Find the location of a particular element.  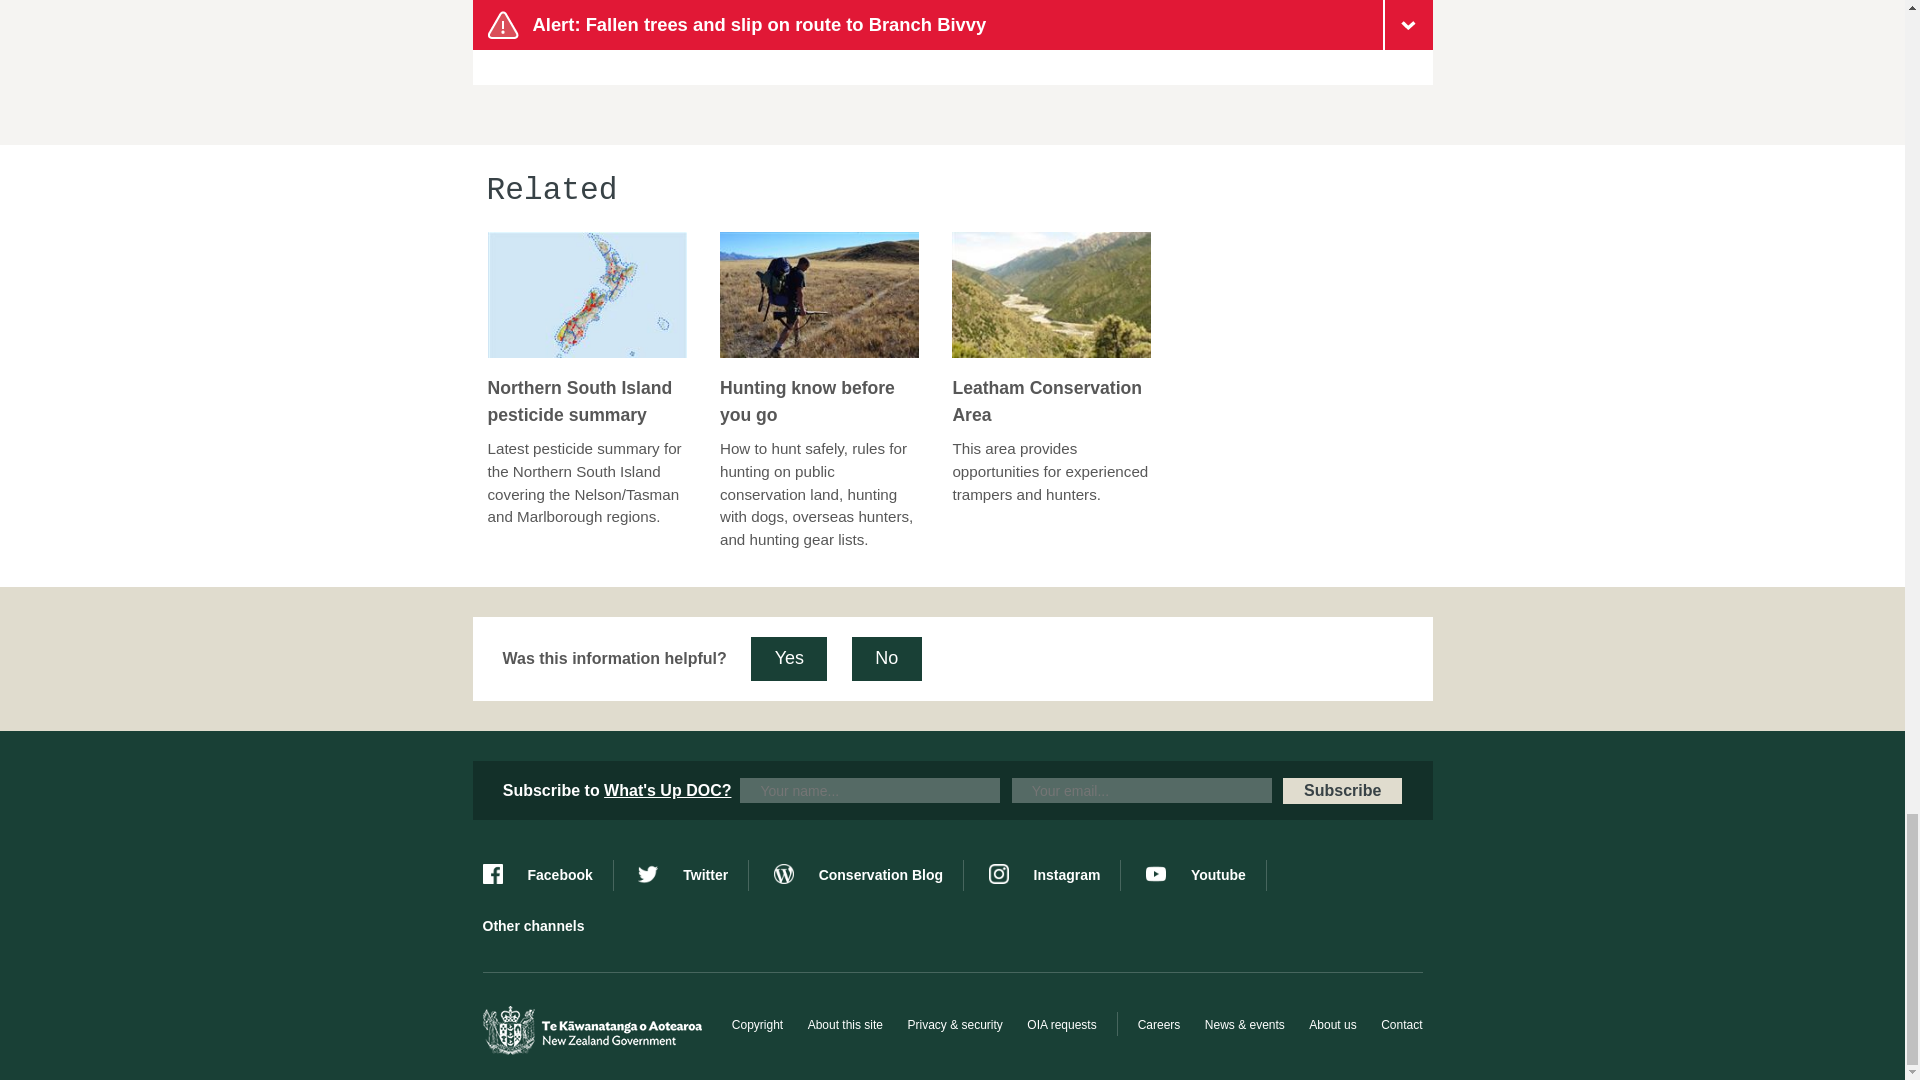

instagram is located at coordinates (1054, 875).